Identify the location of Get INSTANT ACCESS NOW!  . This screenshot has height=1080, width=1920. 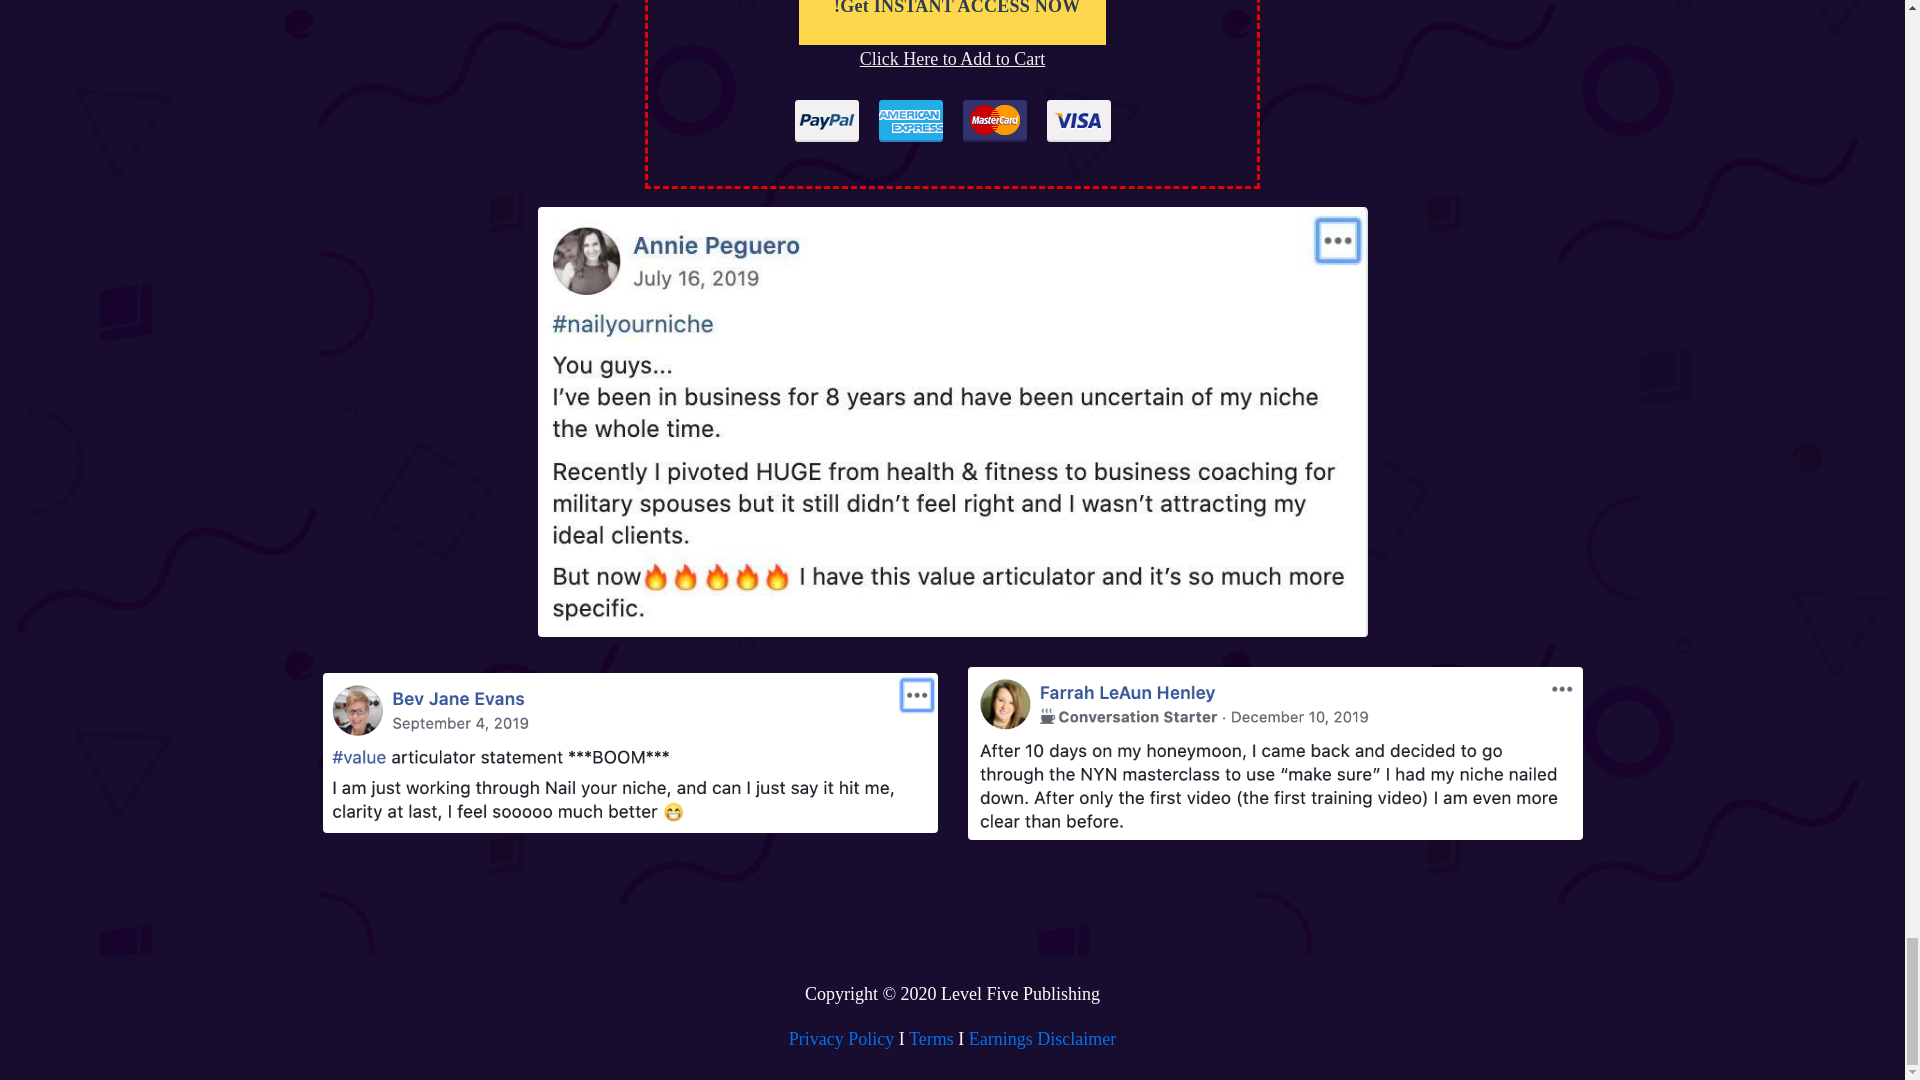
(952, 22).